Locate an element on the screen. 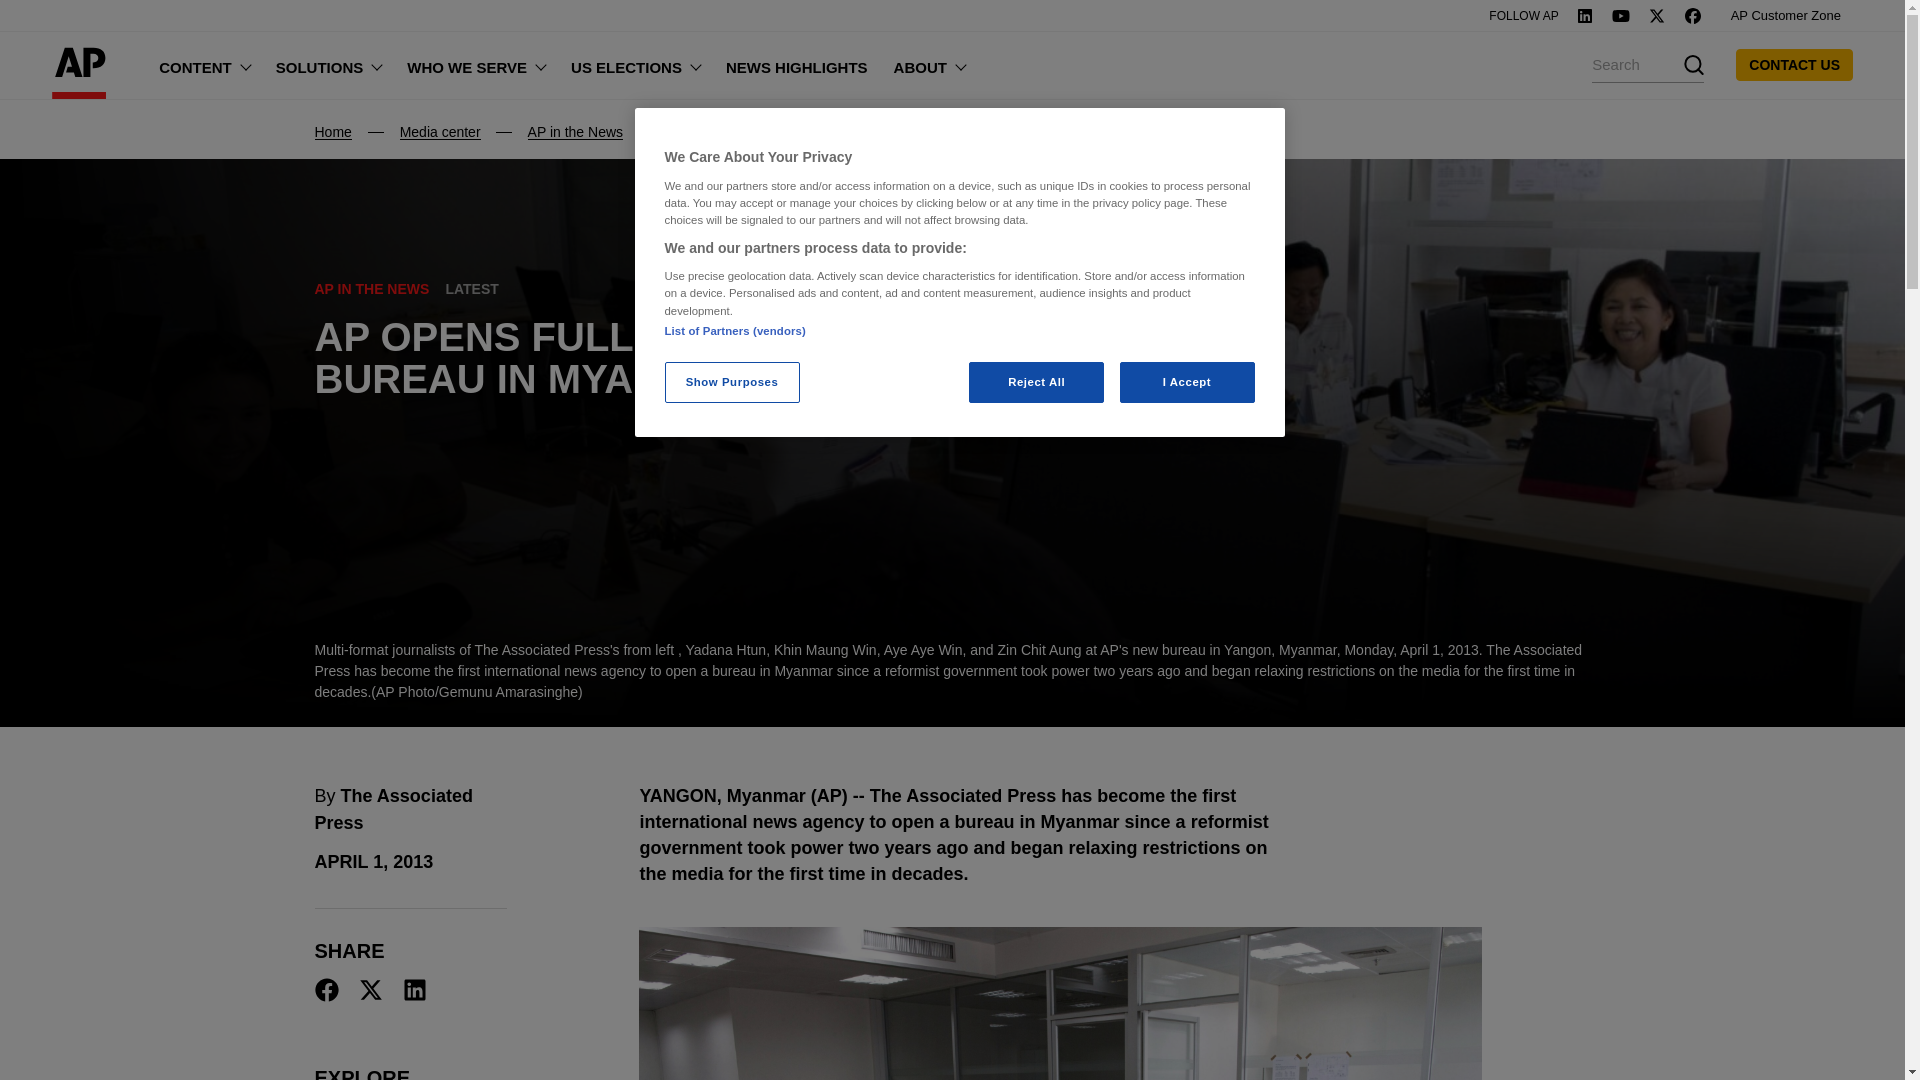 The width and height of the screenshot is (1920, 1080). Youtube is located at coordinates (1620, 15).